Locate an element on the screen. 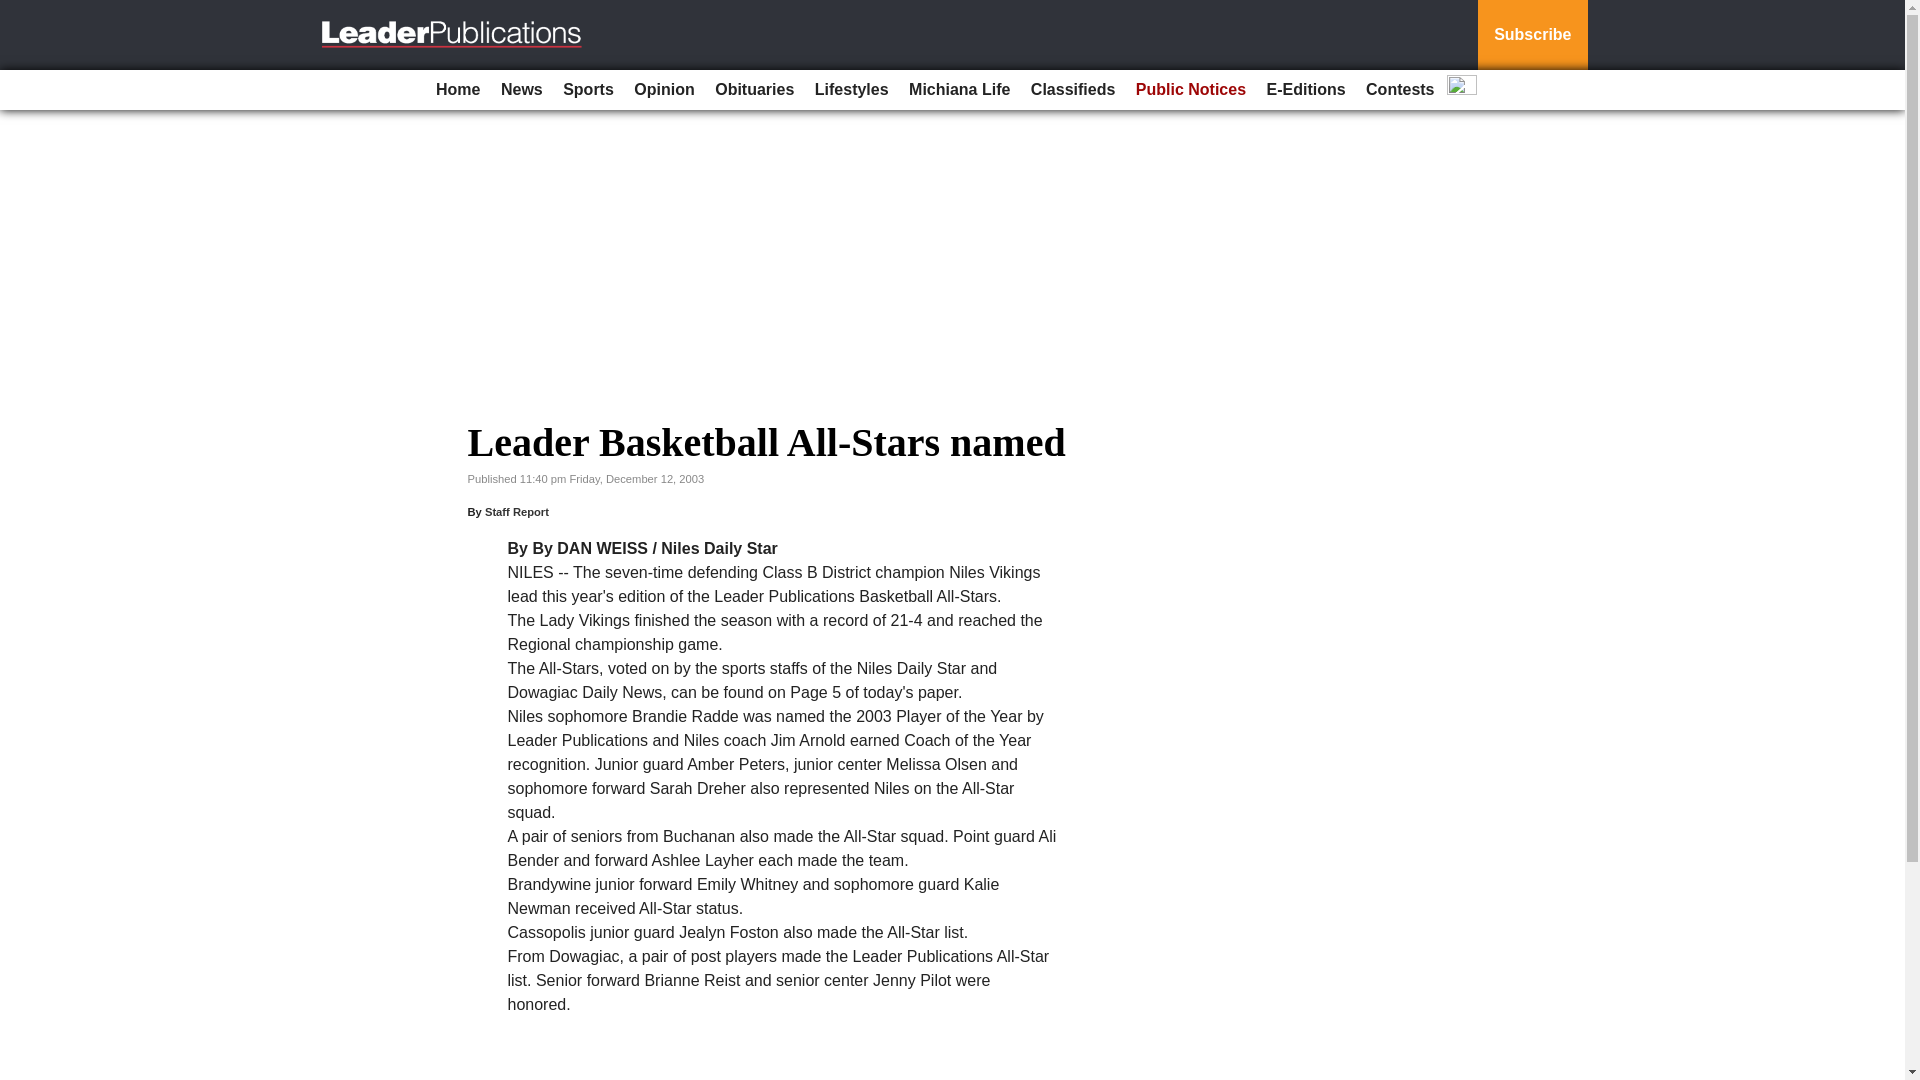  Public Notices is located at coordinates (1190, 90).